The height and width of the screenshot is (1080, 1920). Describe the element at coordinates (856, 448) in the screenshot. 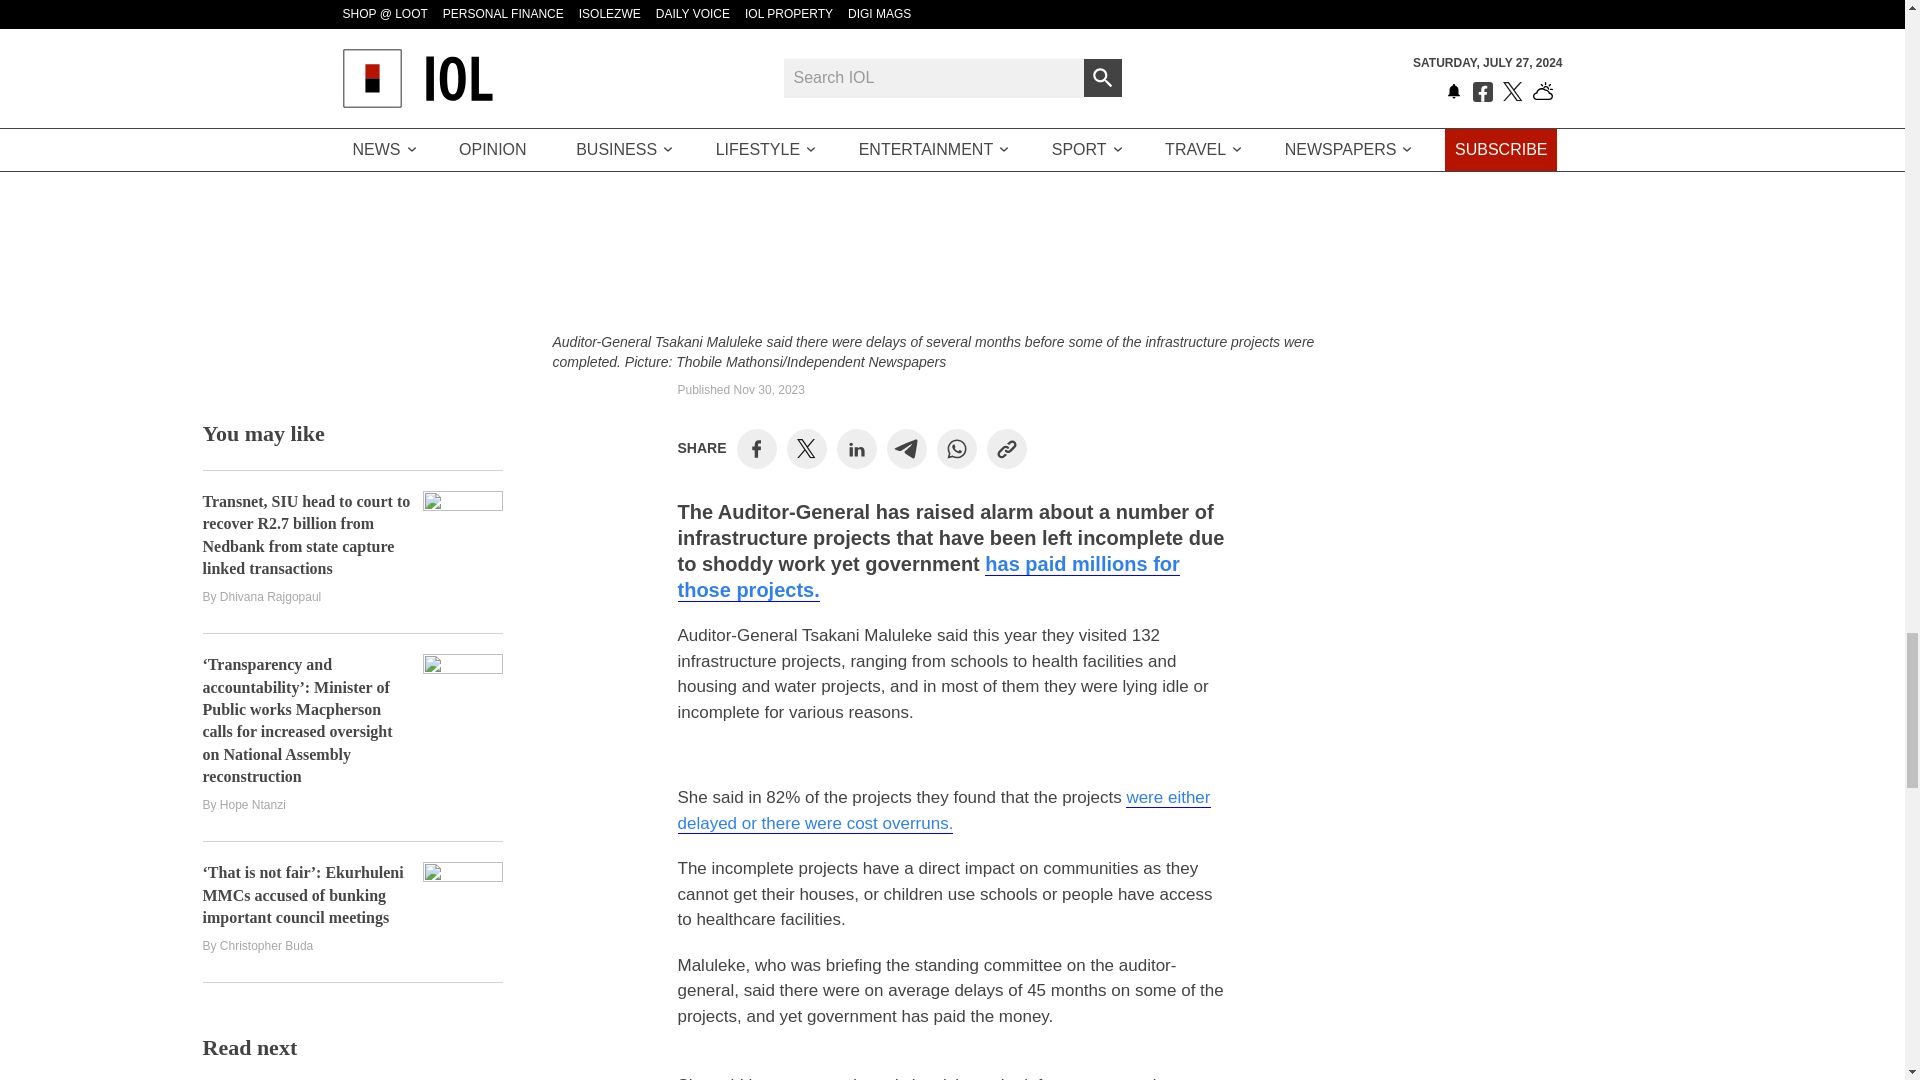

I see `Share on LinkedIn` at that location.